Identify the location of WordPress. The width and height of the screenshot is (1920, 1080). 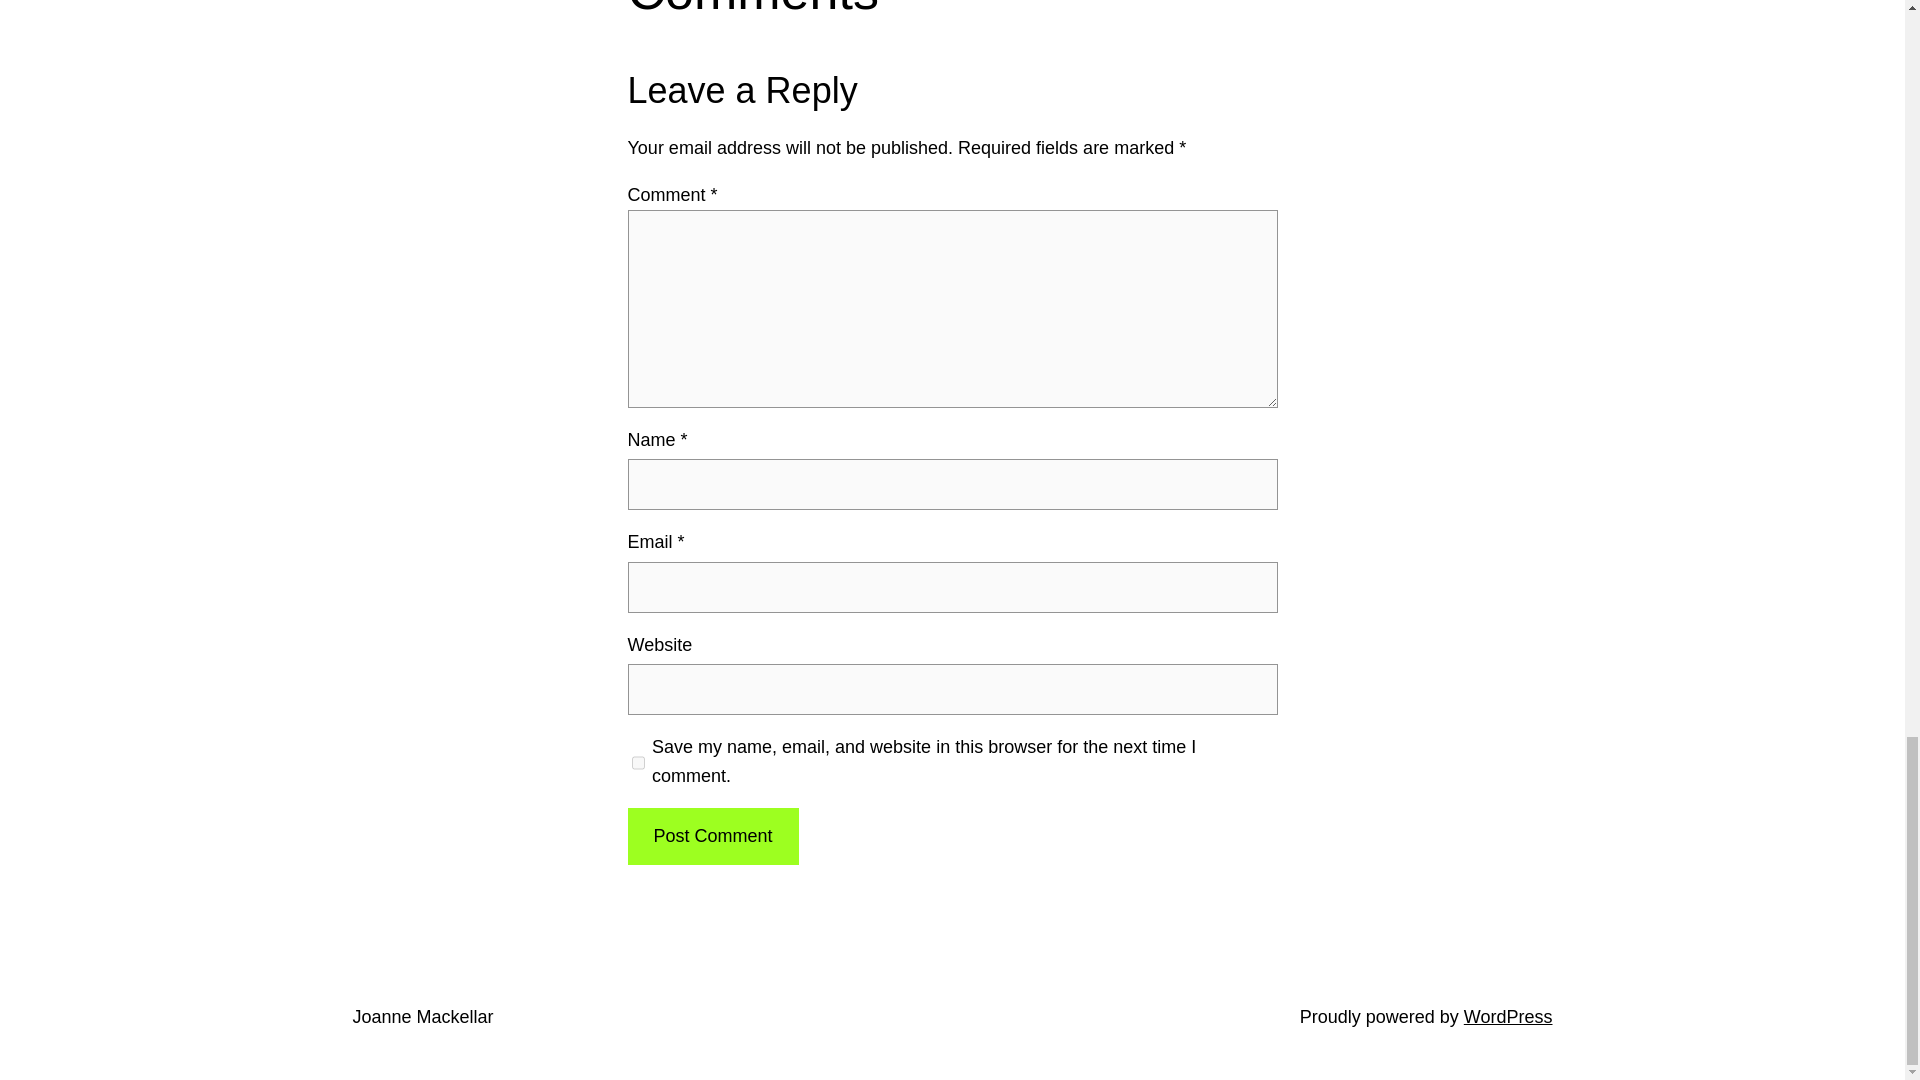
(1508, 1016).